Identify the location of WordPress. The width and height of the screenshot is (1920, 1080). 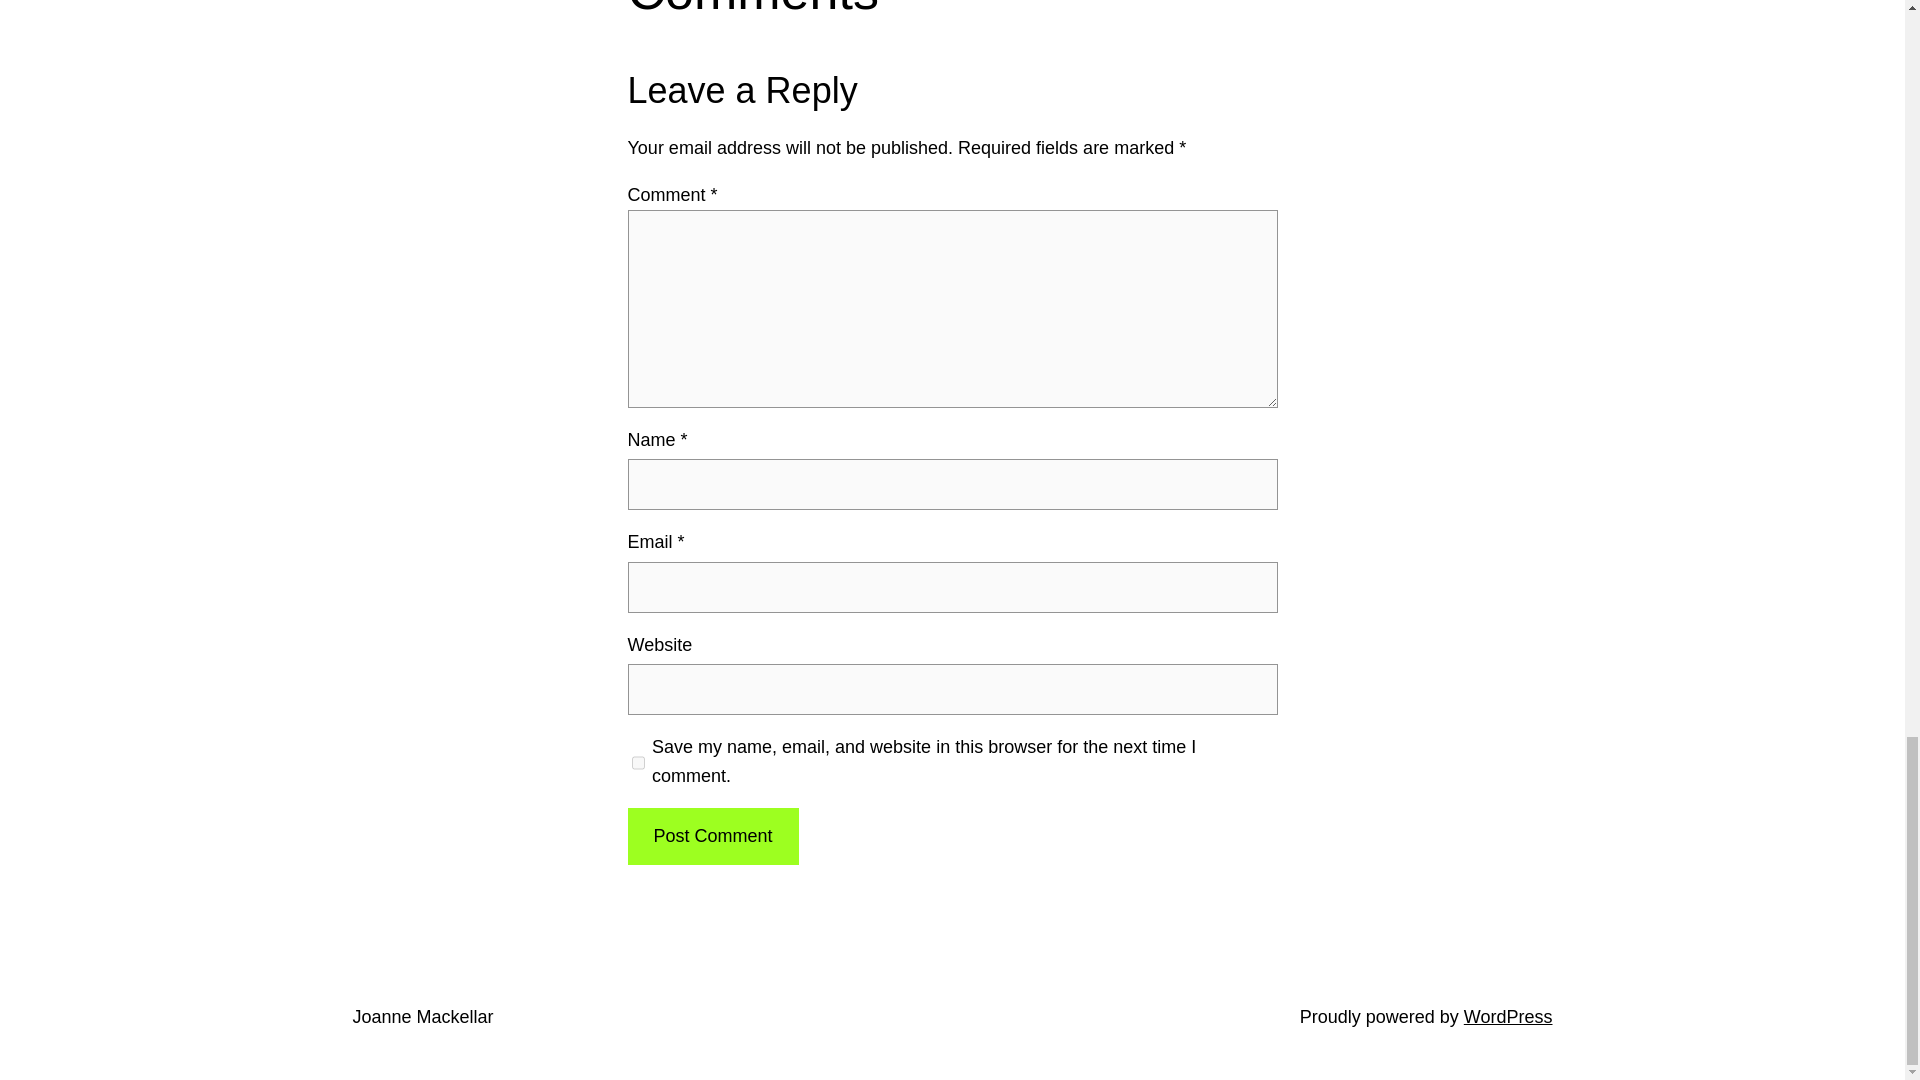
(1508, 1016).